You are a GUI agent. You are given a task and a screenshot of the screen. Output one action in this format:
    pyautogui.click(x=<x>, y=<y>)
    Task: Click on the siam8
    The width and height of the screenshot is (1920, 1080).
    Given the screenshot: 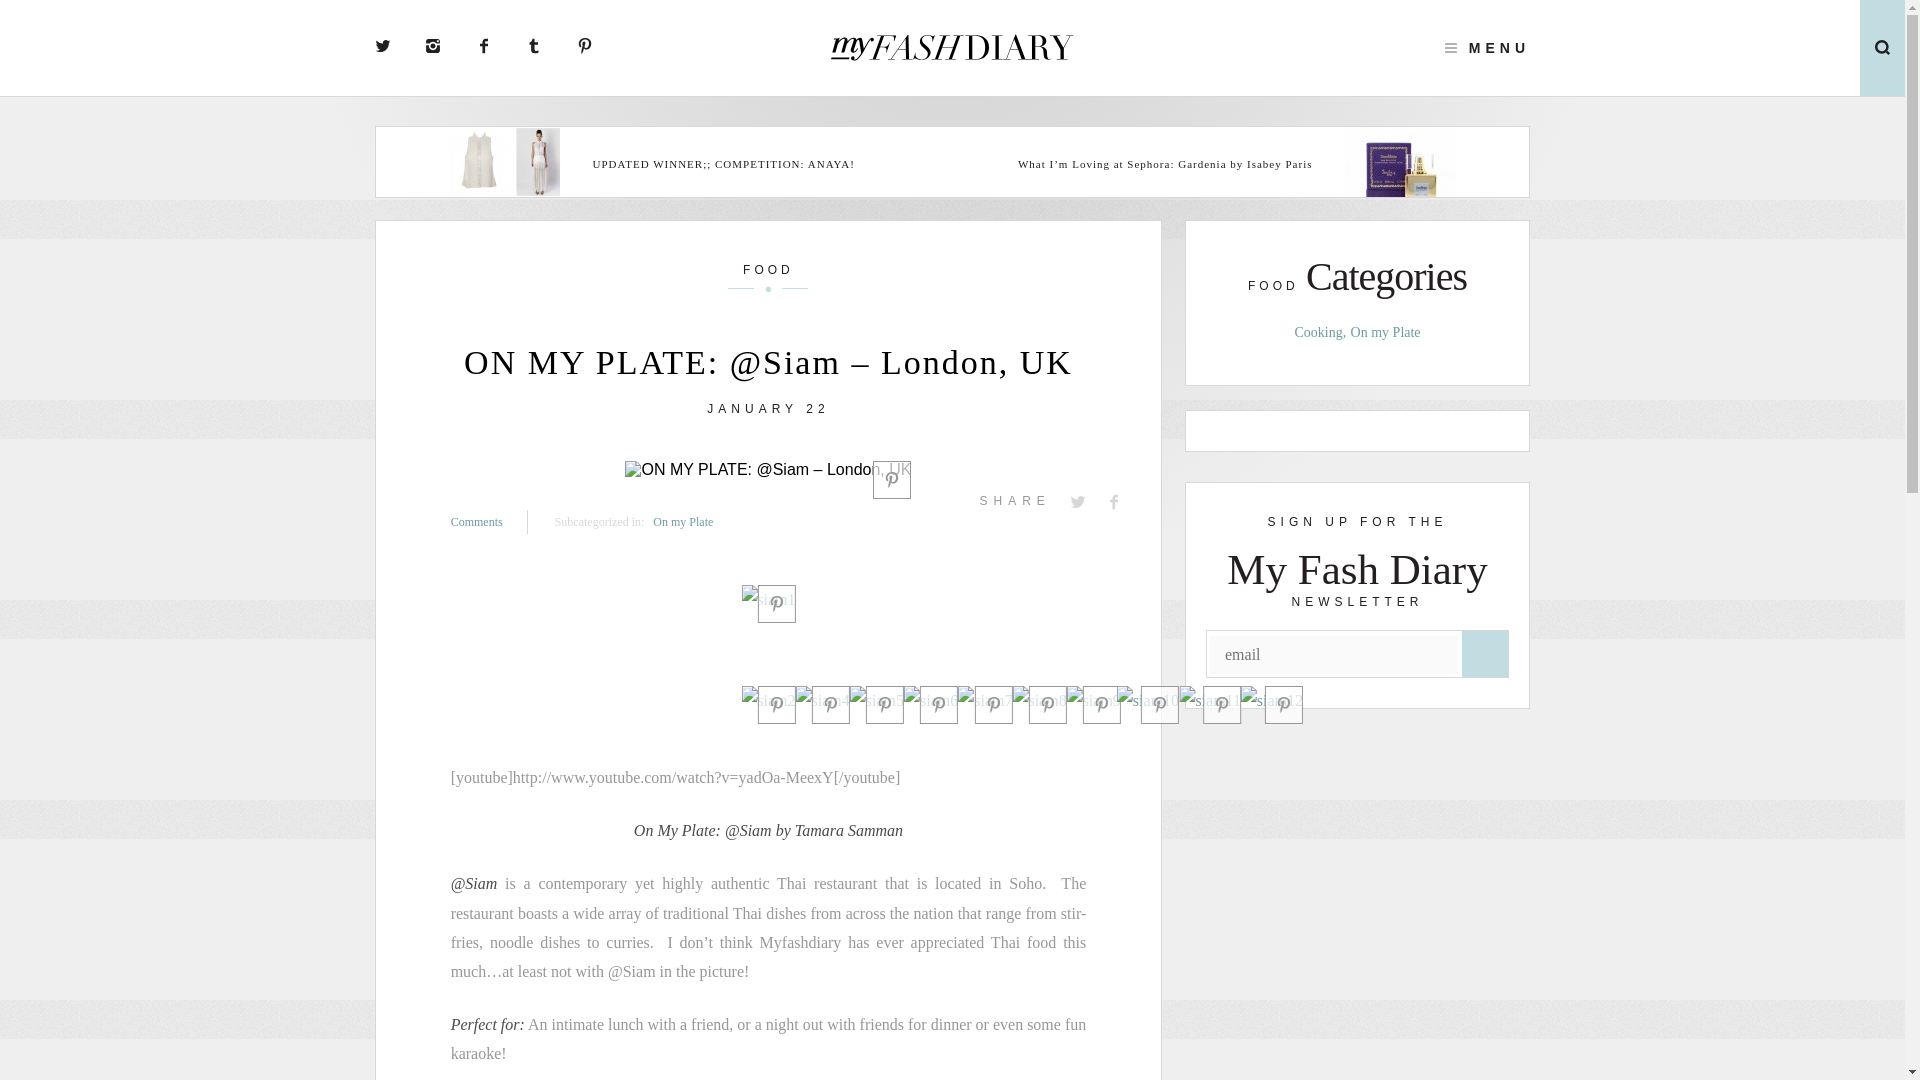 What is the action you would take?
    pyautogui.click(x=1038, y=700)
    